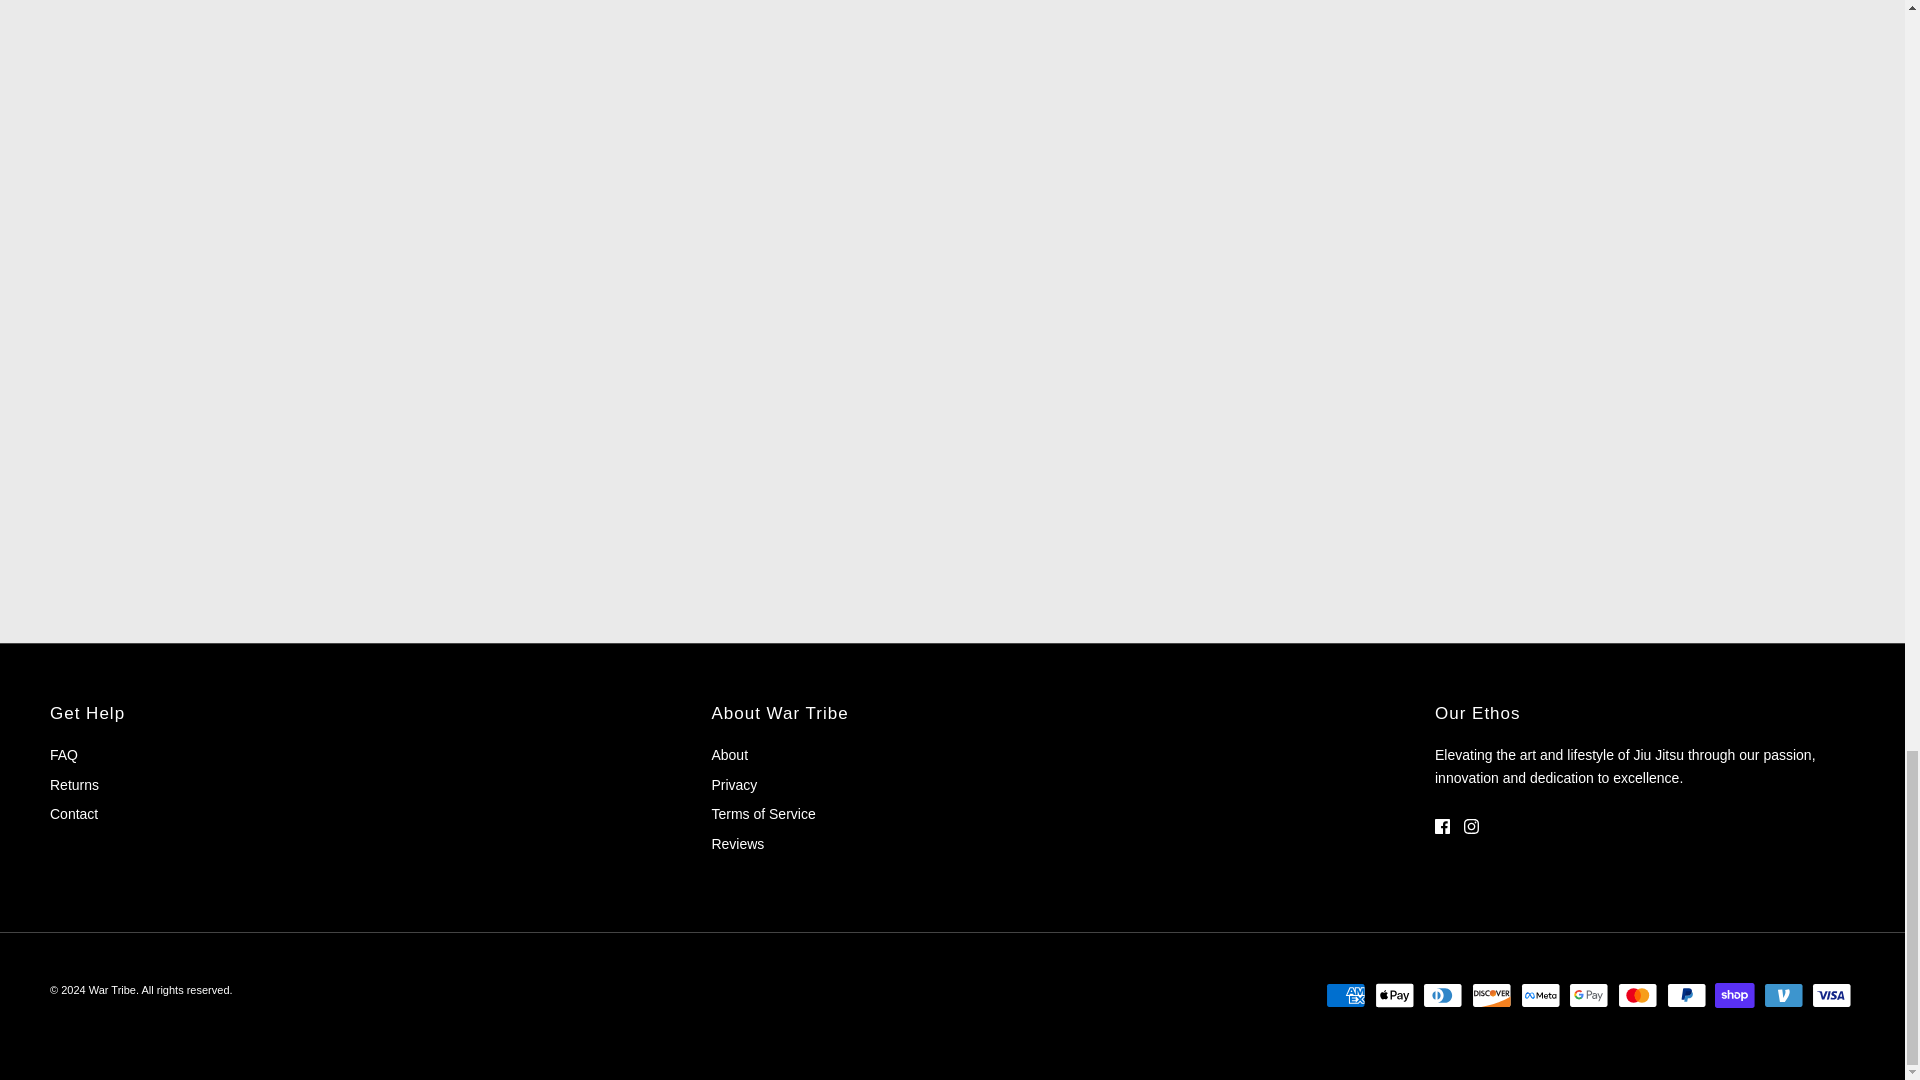 The height and width of the screenshot is (1080, 1920). I want to click on Google Pay, so click(1588, 994).